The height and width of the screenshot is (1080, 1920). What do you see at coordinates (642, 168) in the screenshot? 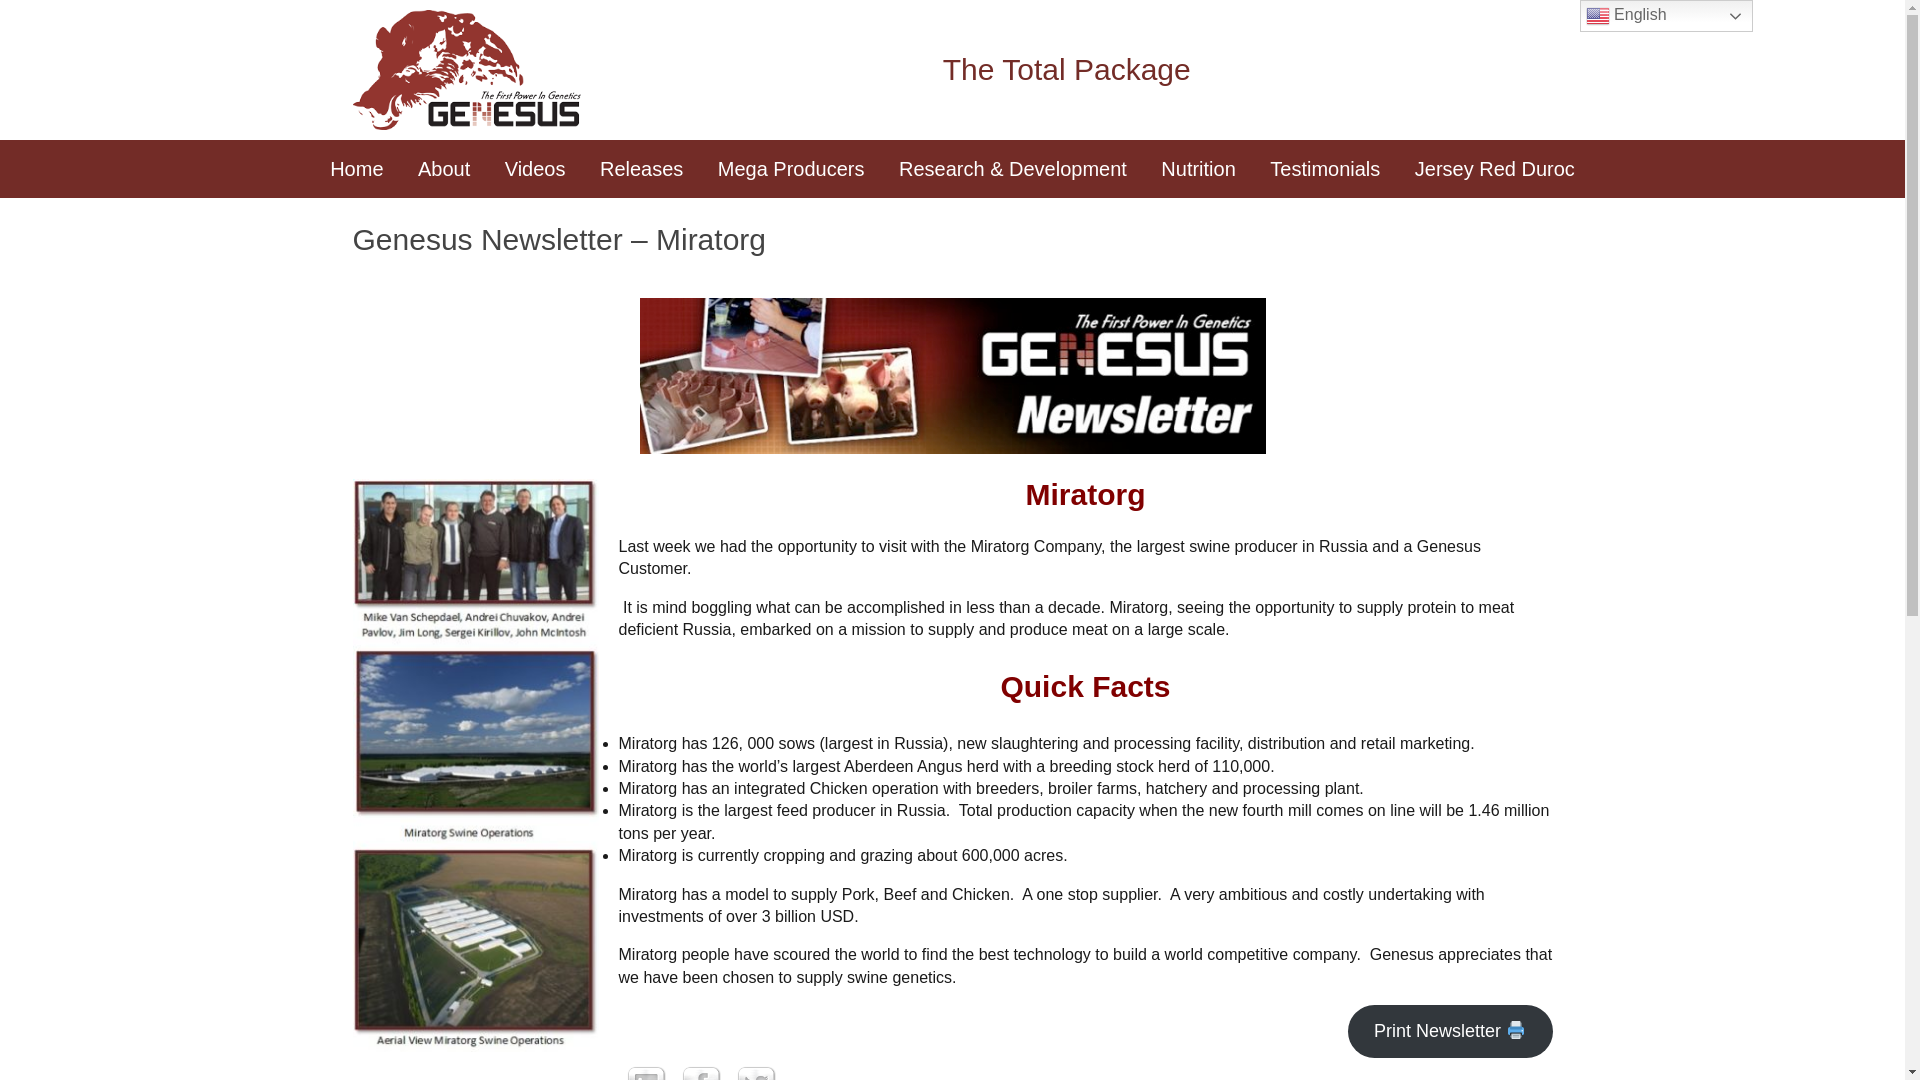
I see `Releases` at bounding box center [642, 168].